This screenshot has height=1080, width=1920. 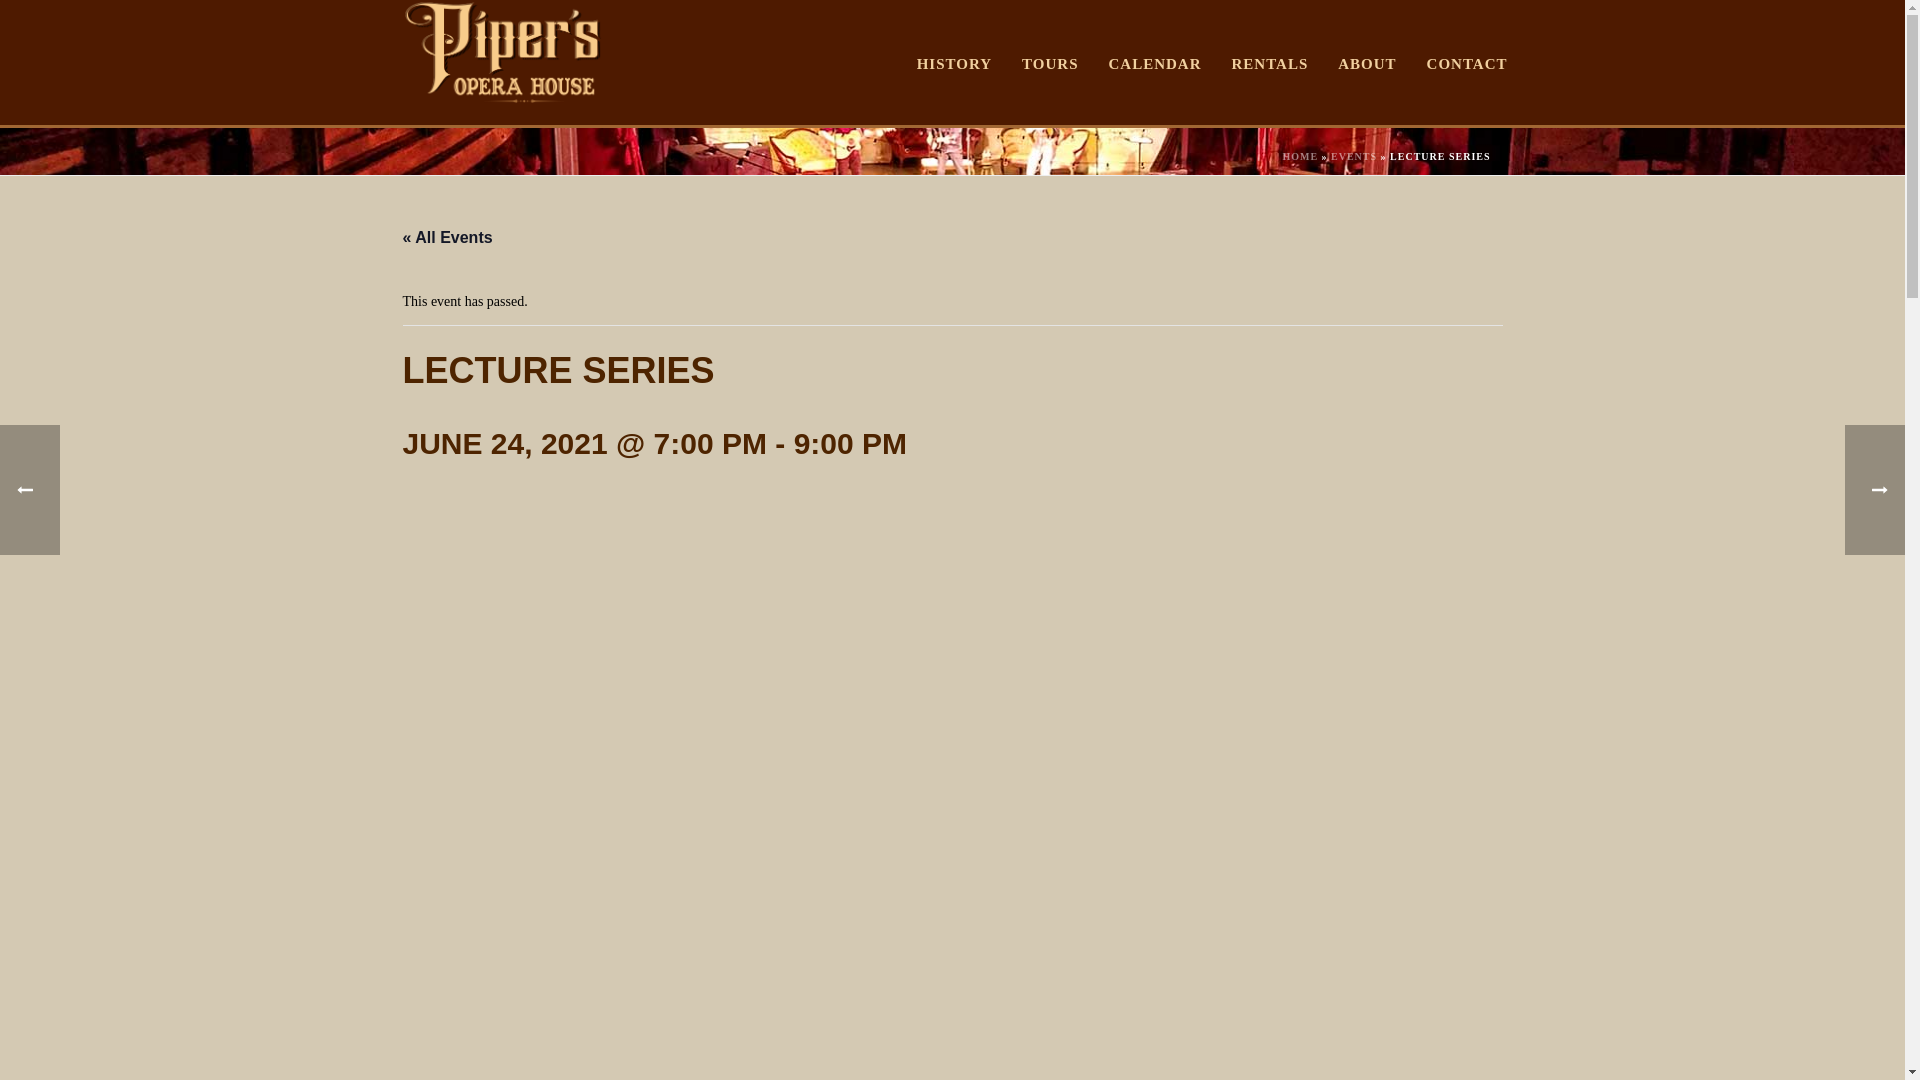 What do you see at coordinates (1366, 63) in the screenshot?
I see `ABOUT` at bounding box center [1366, 63].